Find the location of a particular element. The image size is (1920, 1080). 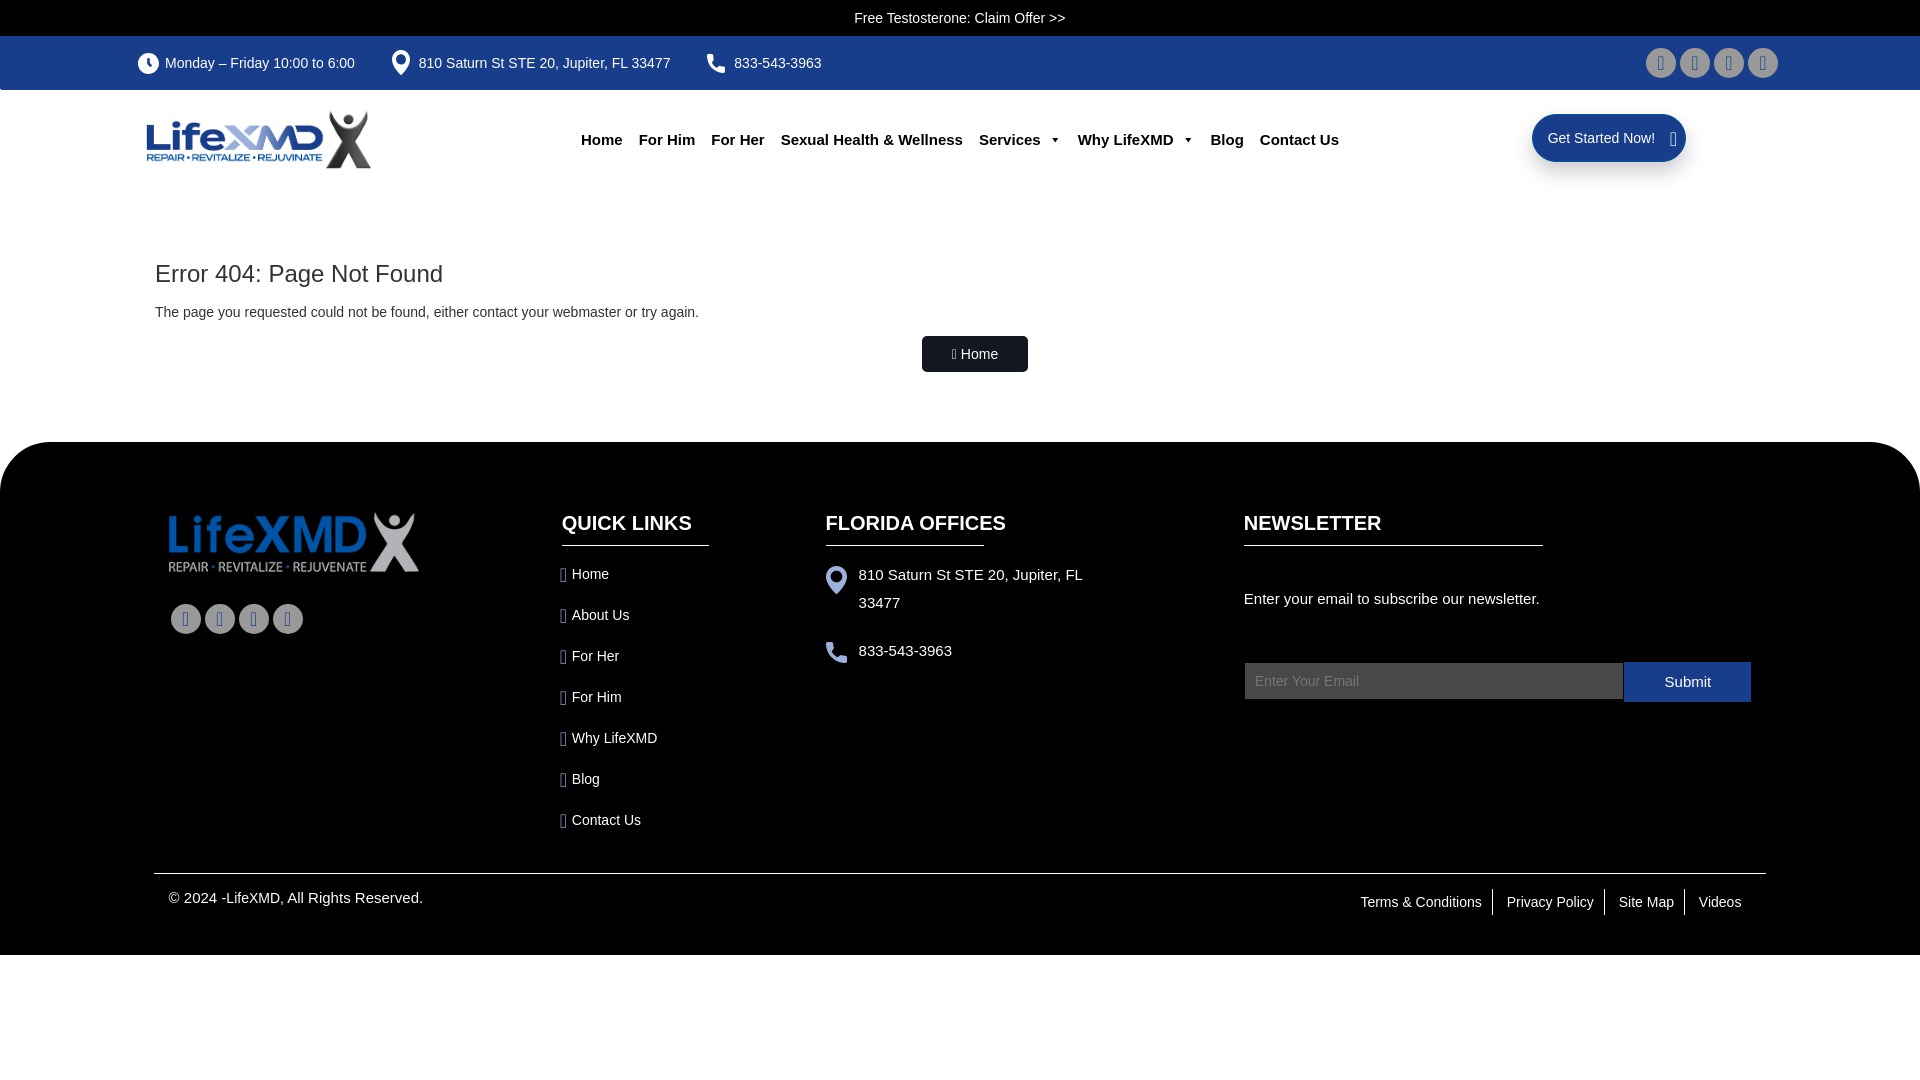

YouTube is located at coordinates (1762, 62).